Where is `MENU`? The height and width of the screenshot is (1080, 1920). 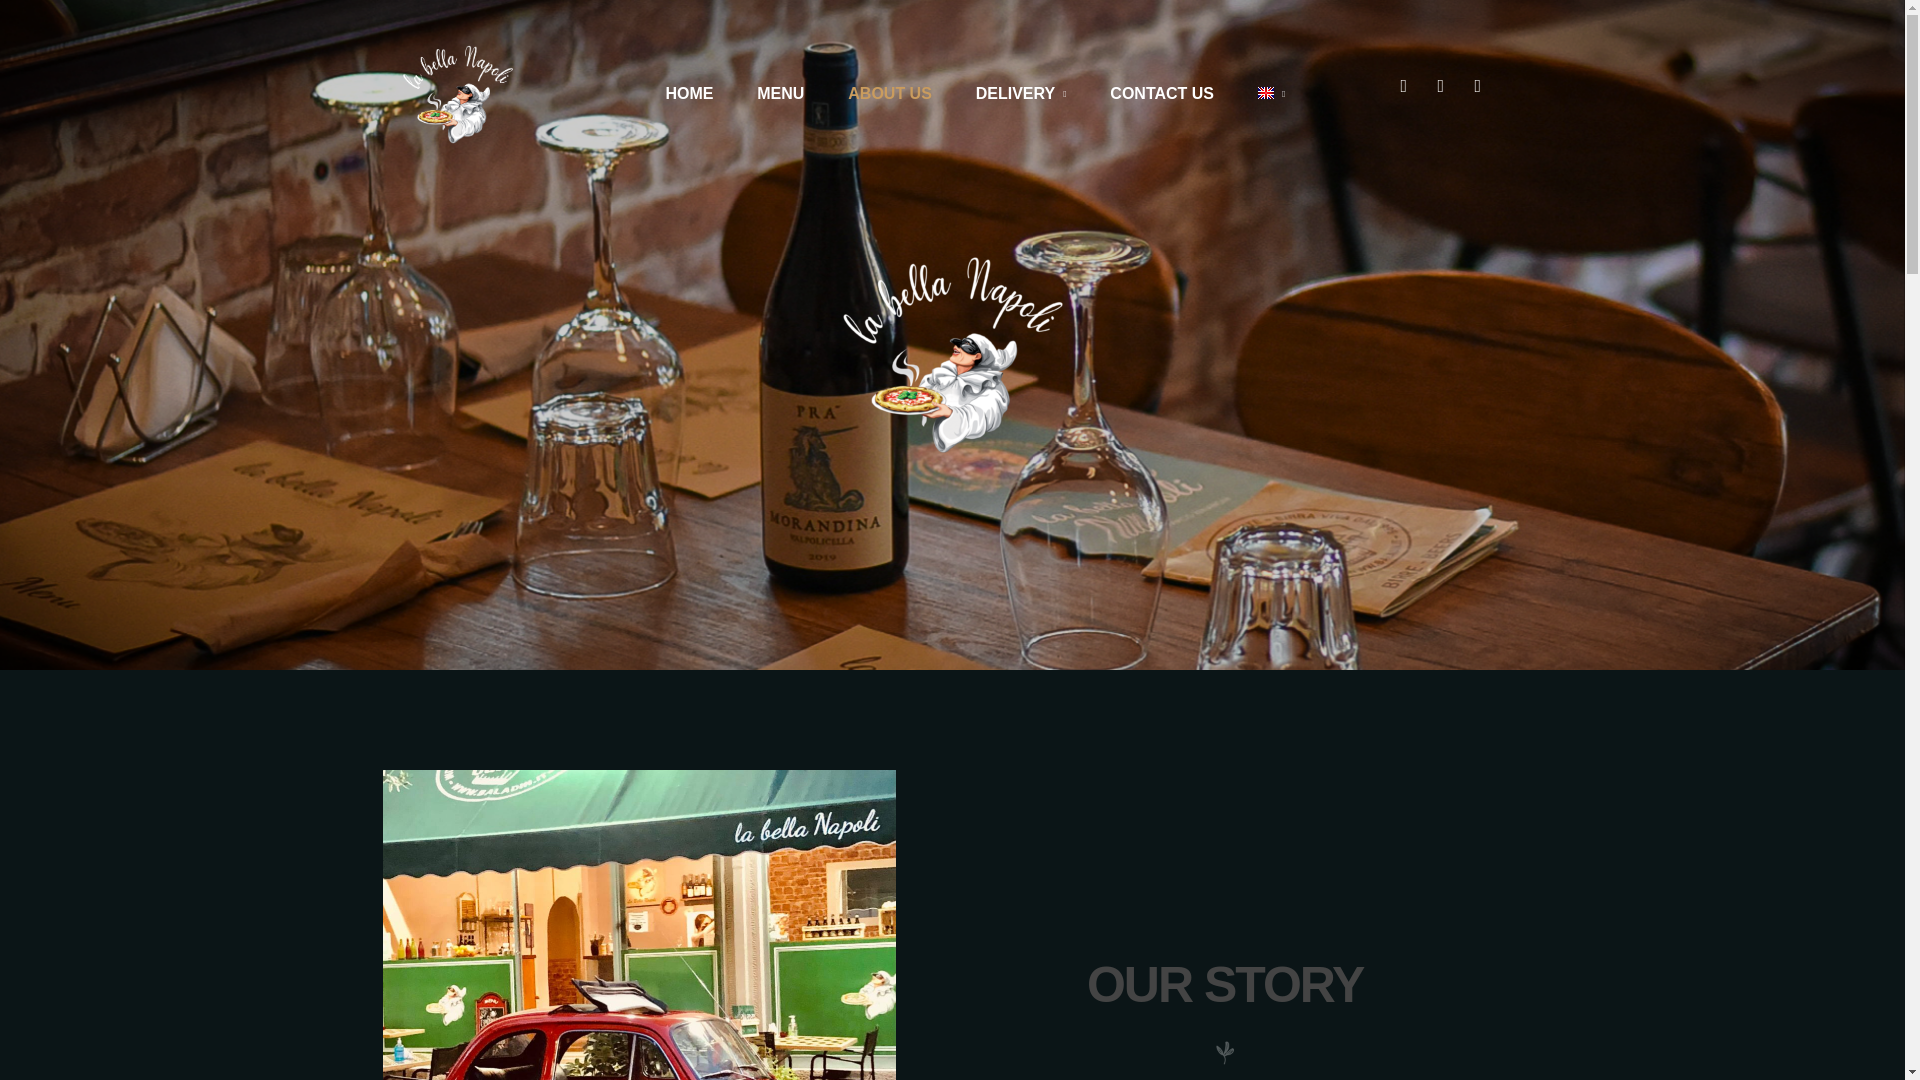
MENU is located at coordinates (780, 94).